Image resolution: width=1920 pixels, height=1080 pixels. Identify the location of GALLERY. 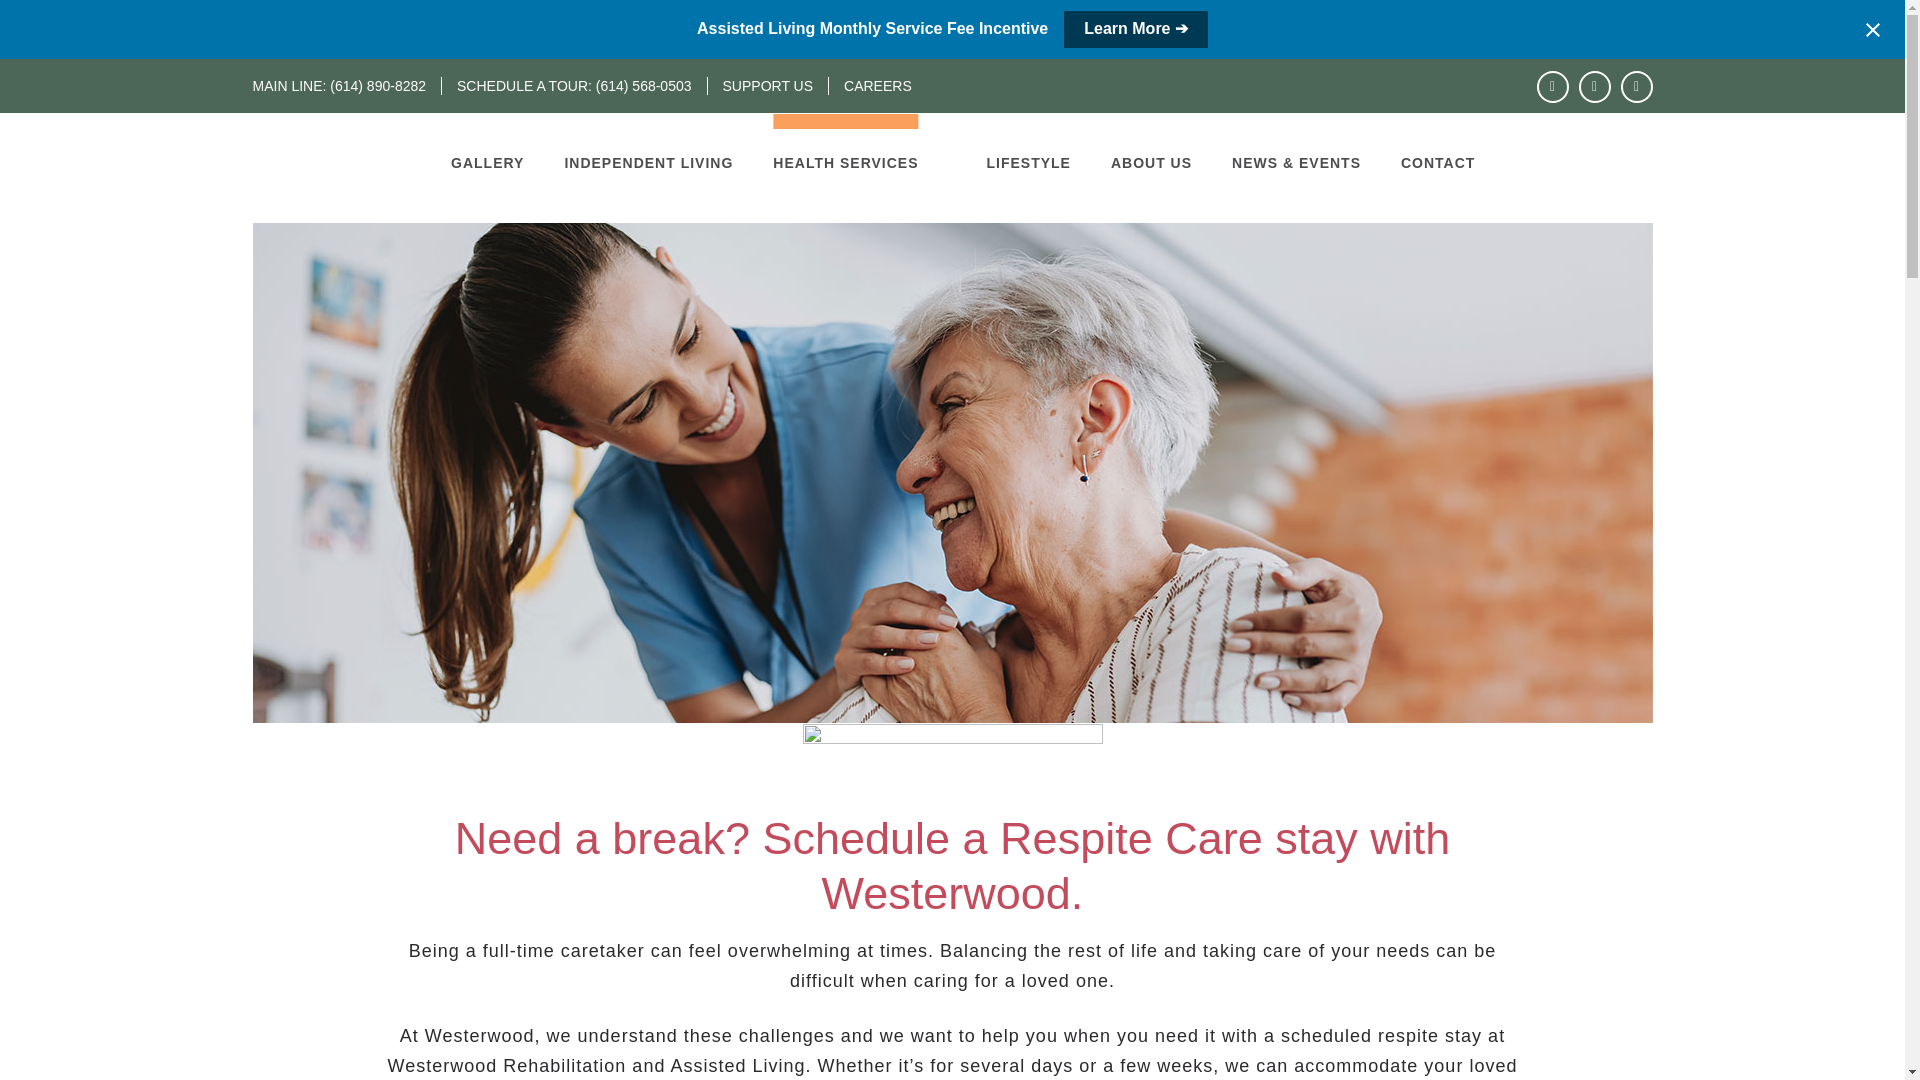
(497, 162).